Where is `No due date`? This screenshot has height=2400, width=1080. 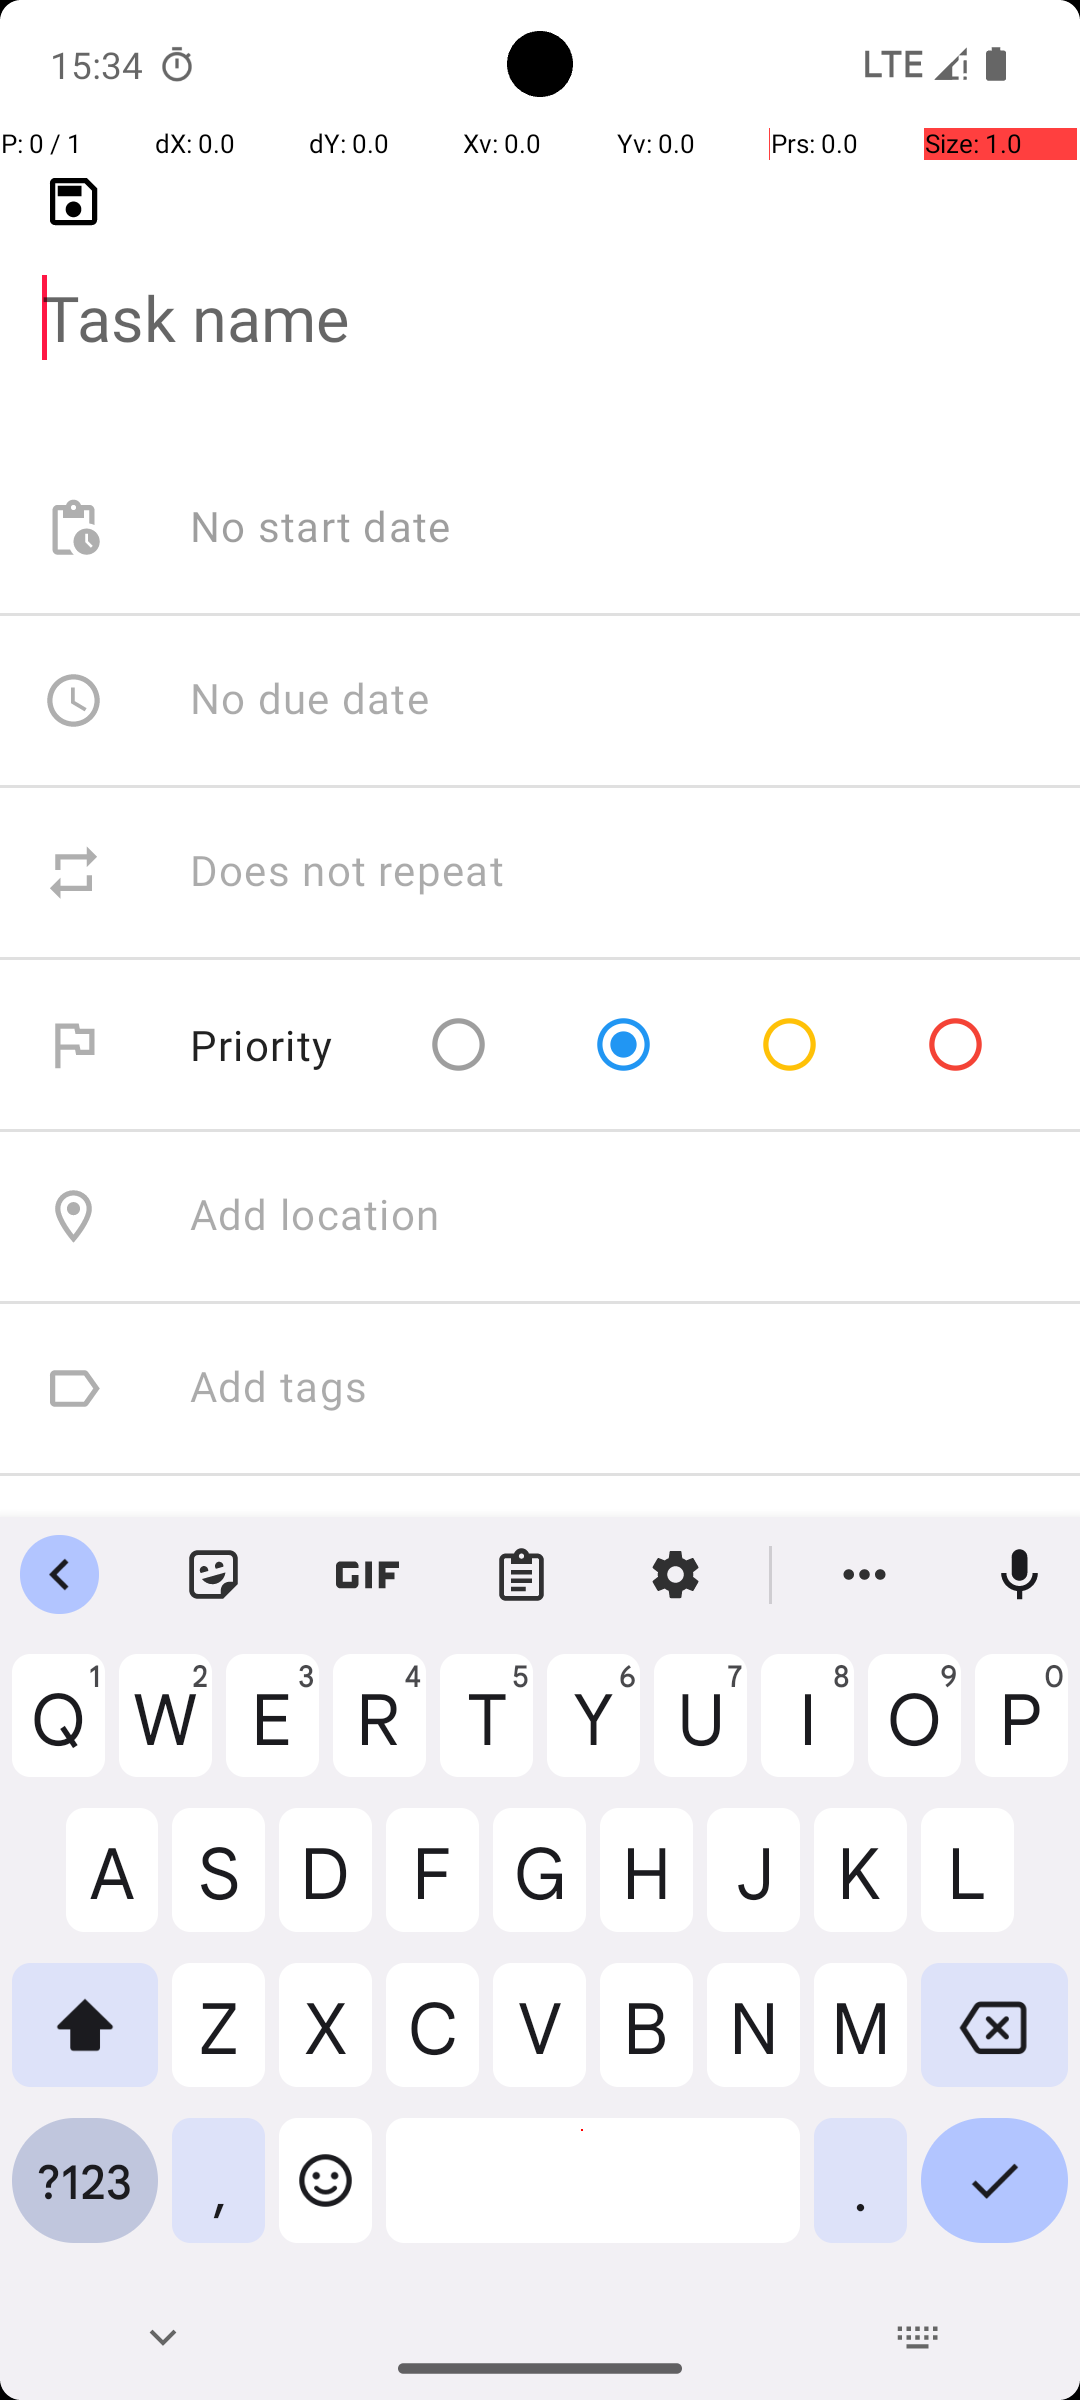
No due date is located at coordinates (310, 700).